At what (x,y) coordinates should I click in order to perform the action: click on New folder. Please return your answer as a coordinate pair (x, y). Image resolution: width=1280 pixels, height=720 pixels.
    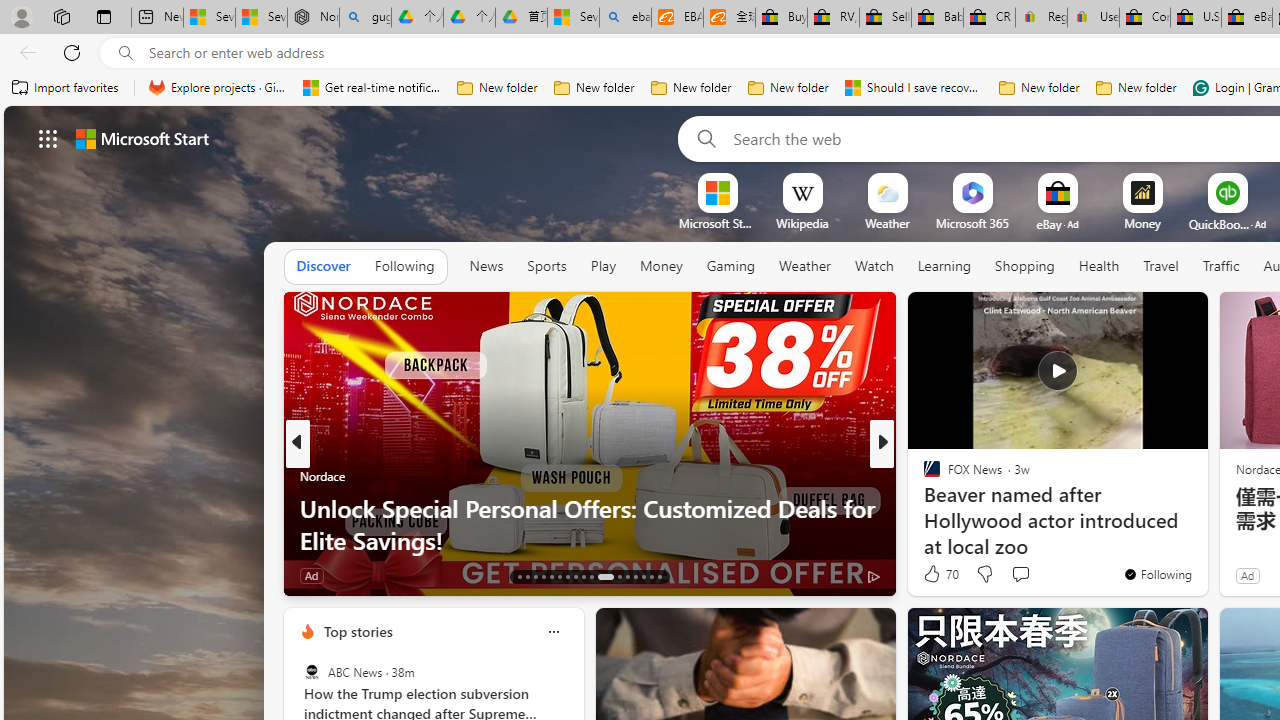
    Looking at the image, I should click on (1136, 88).